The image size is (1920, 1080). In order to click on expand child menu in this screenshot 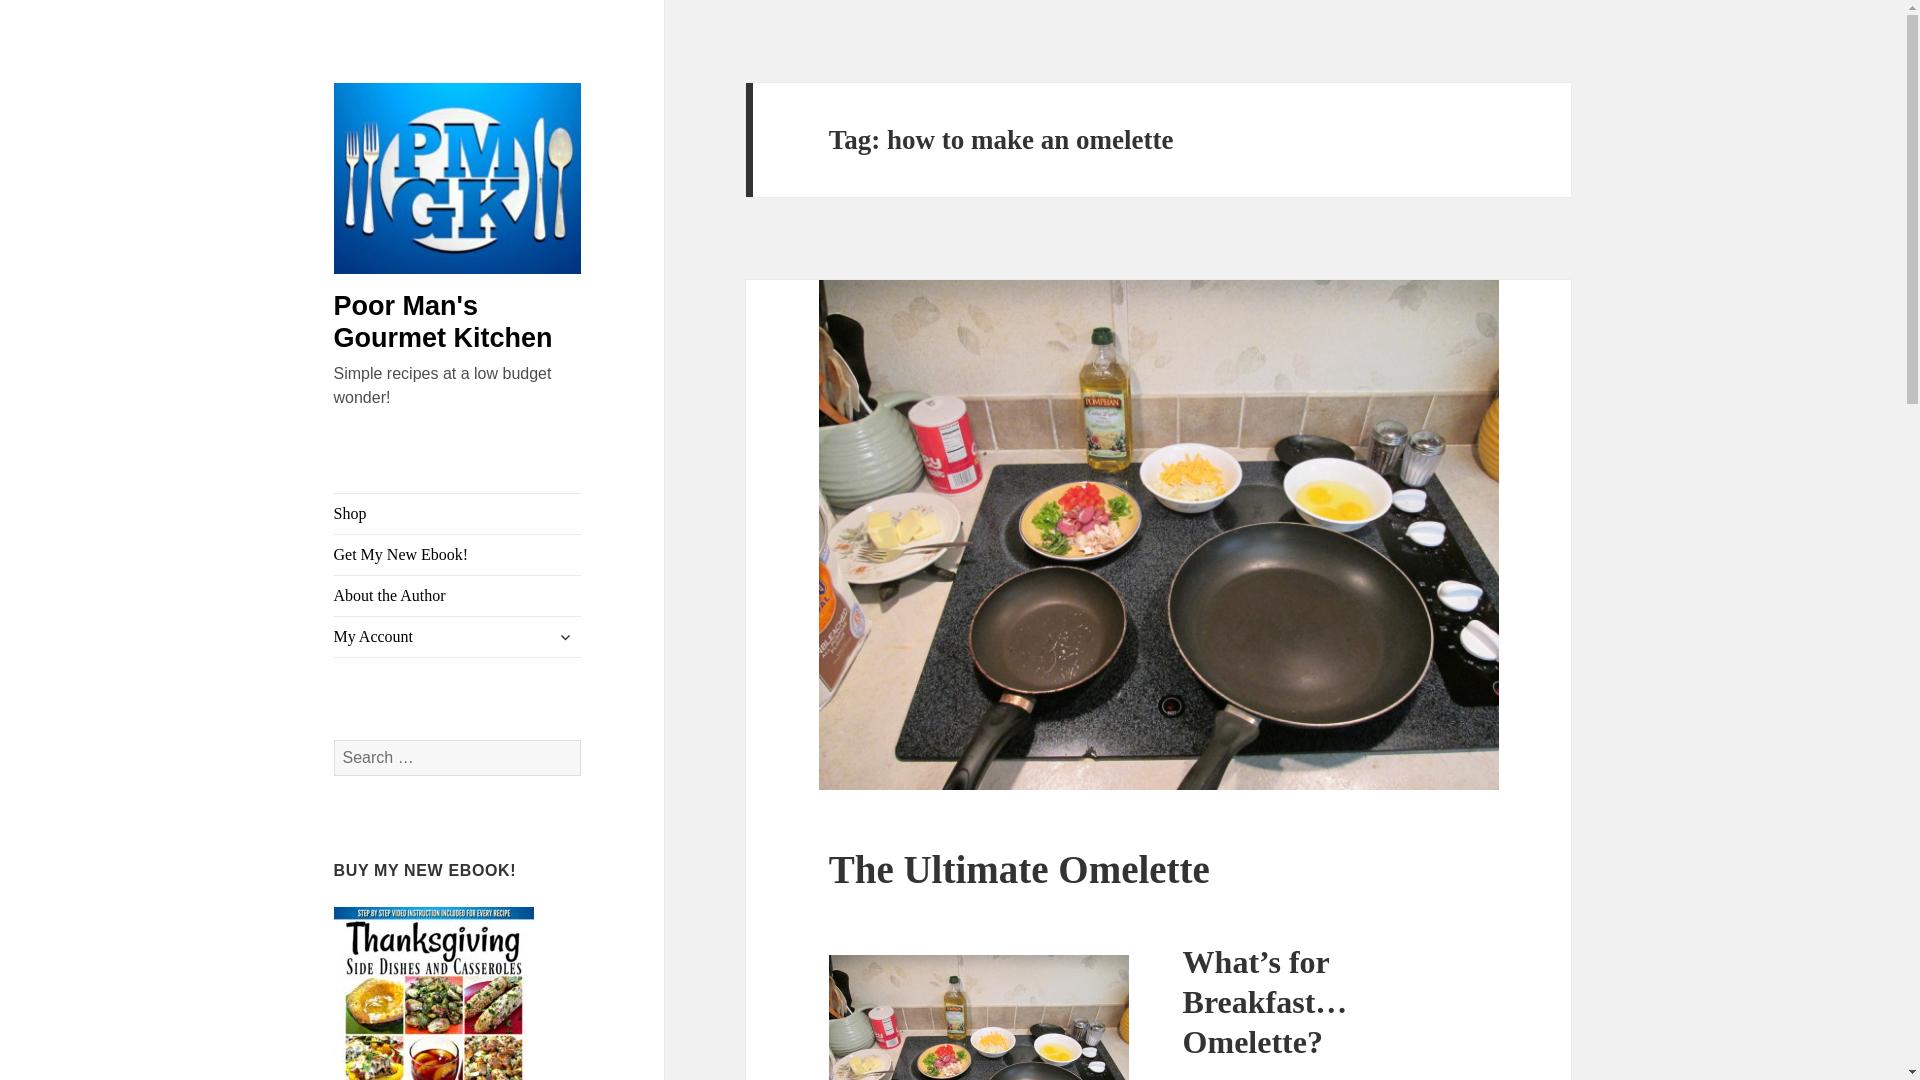, I will do `click(565, 637)`.